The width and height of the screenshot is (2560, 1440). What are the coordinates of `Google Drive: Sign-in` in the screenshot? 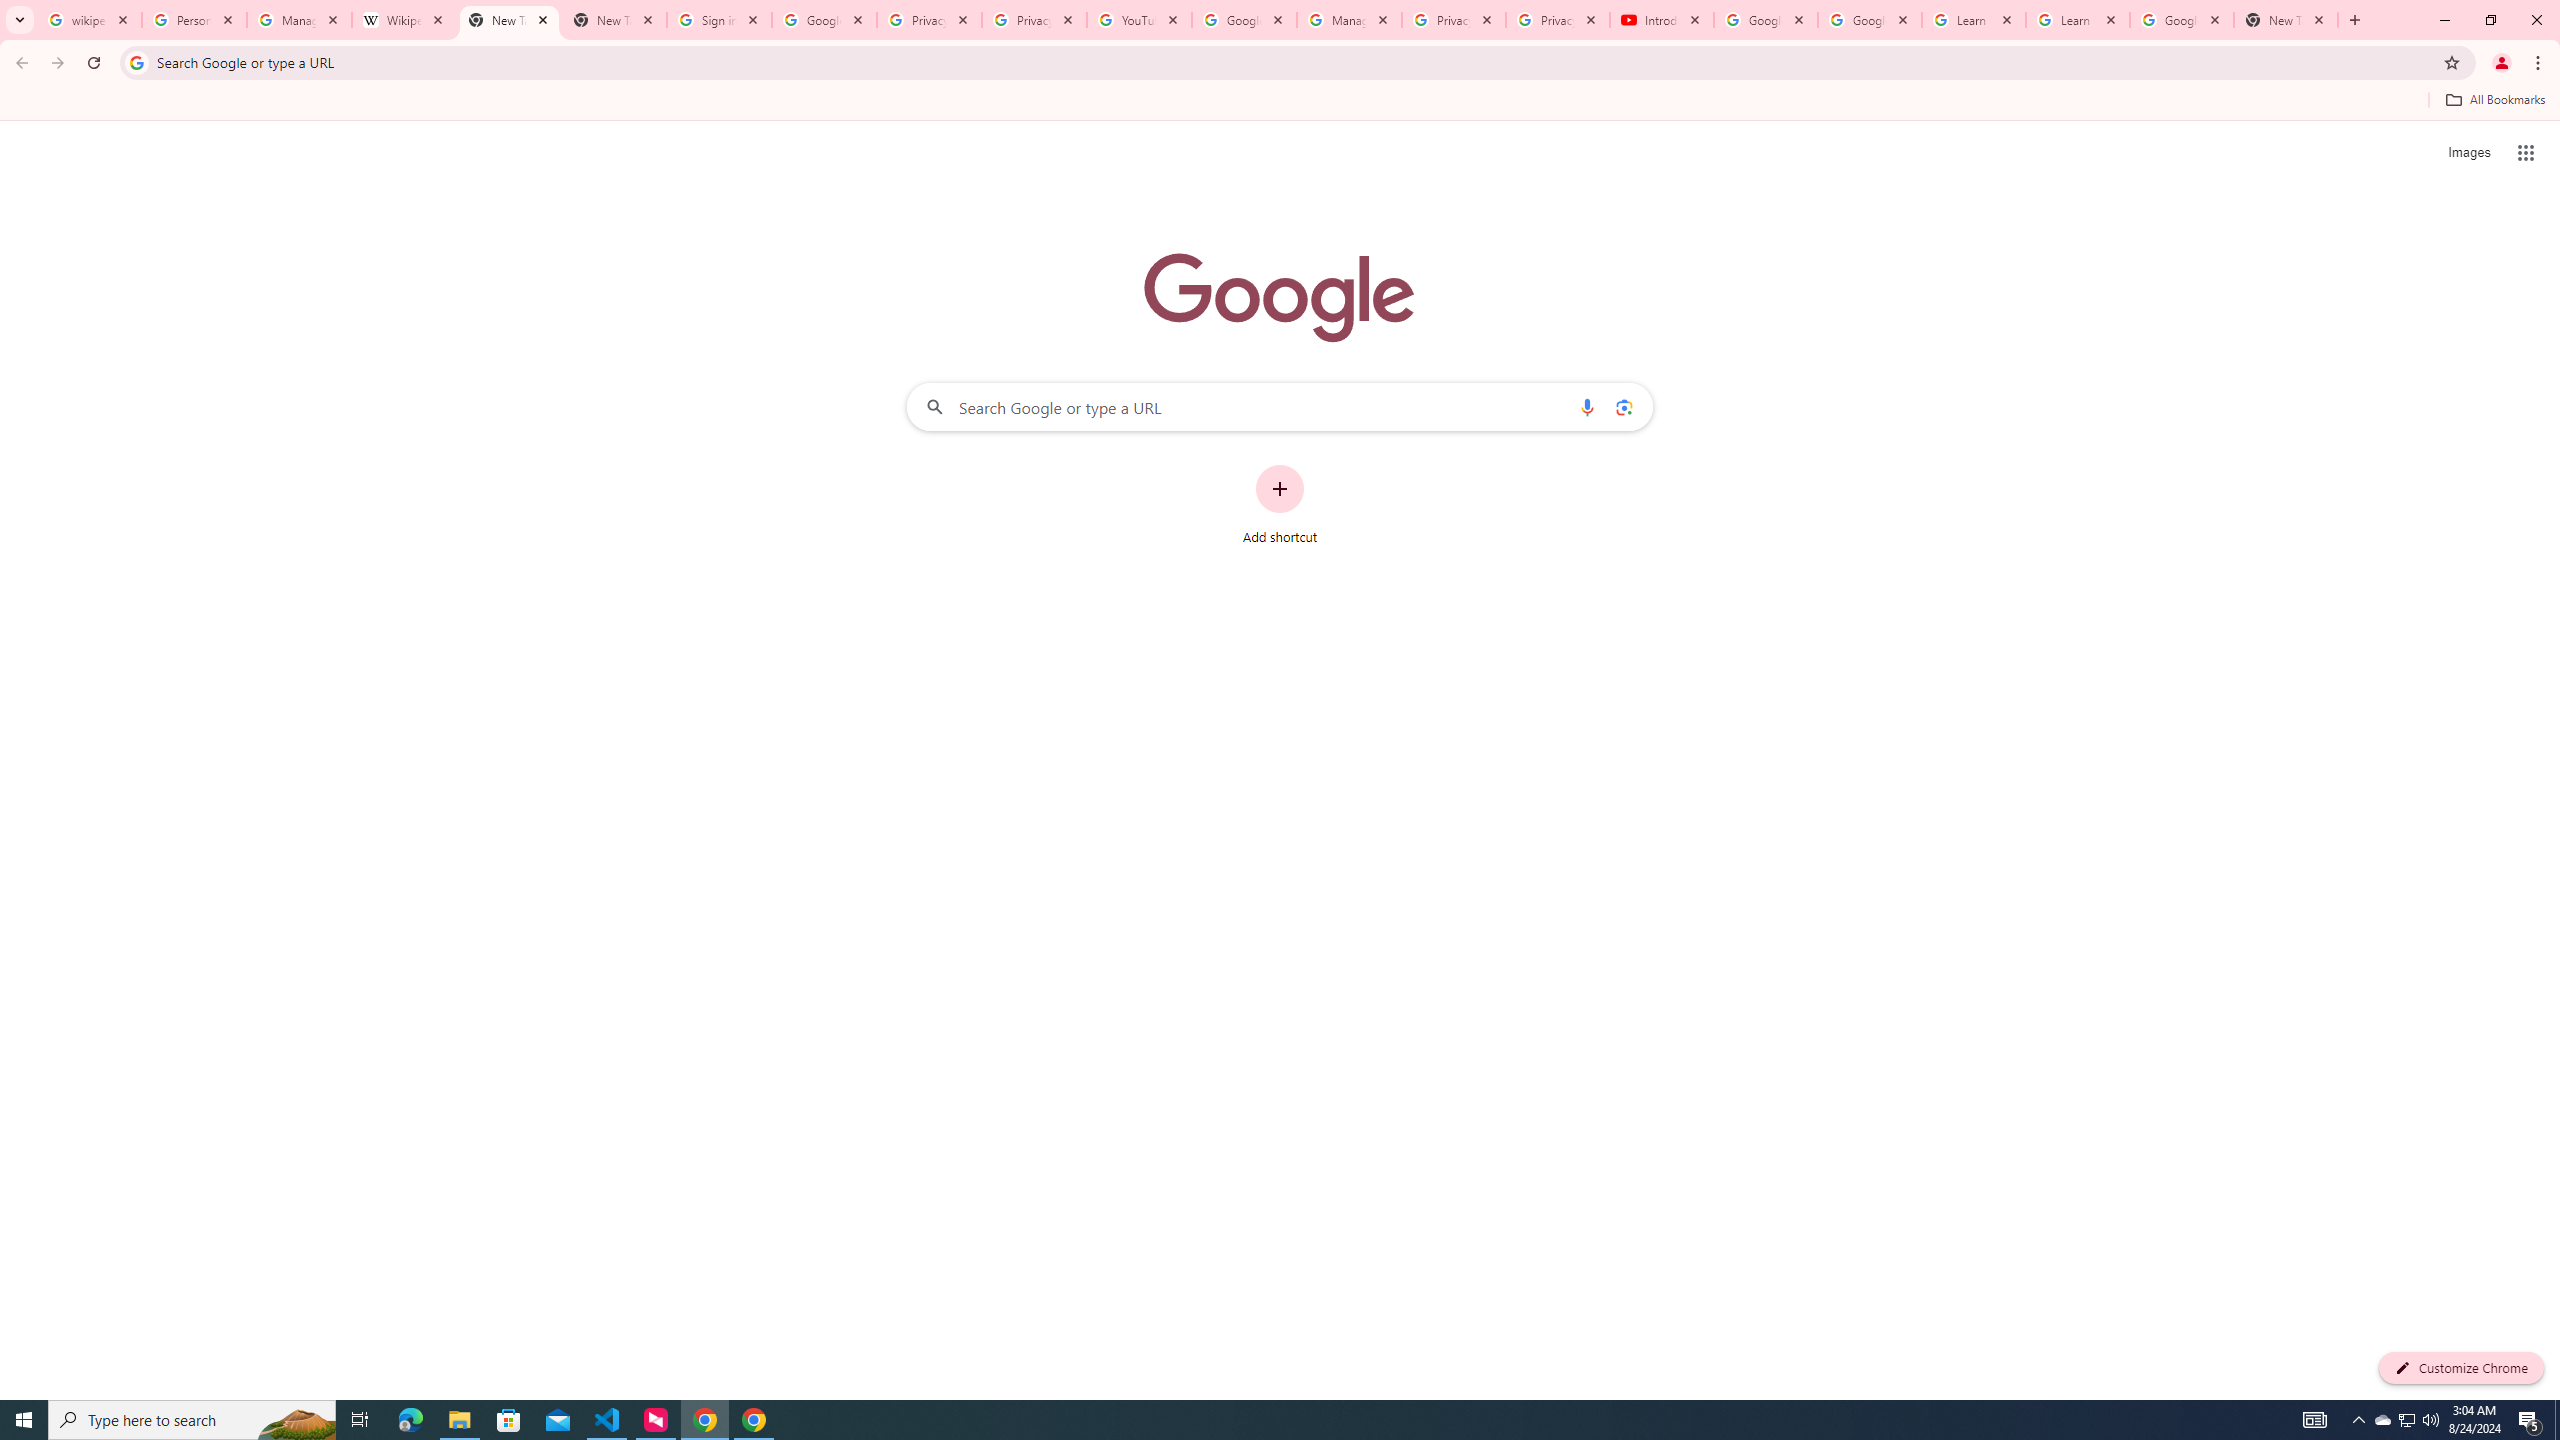 It's located at (824, 20).